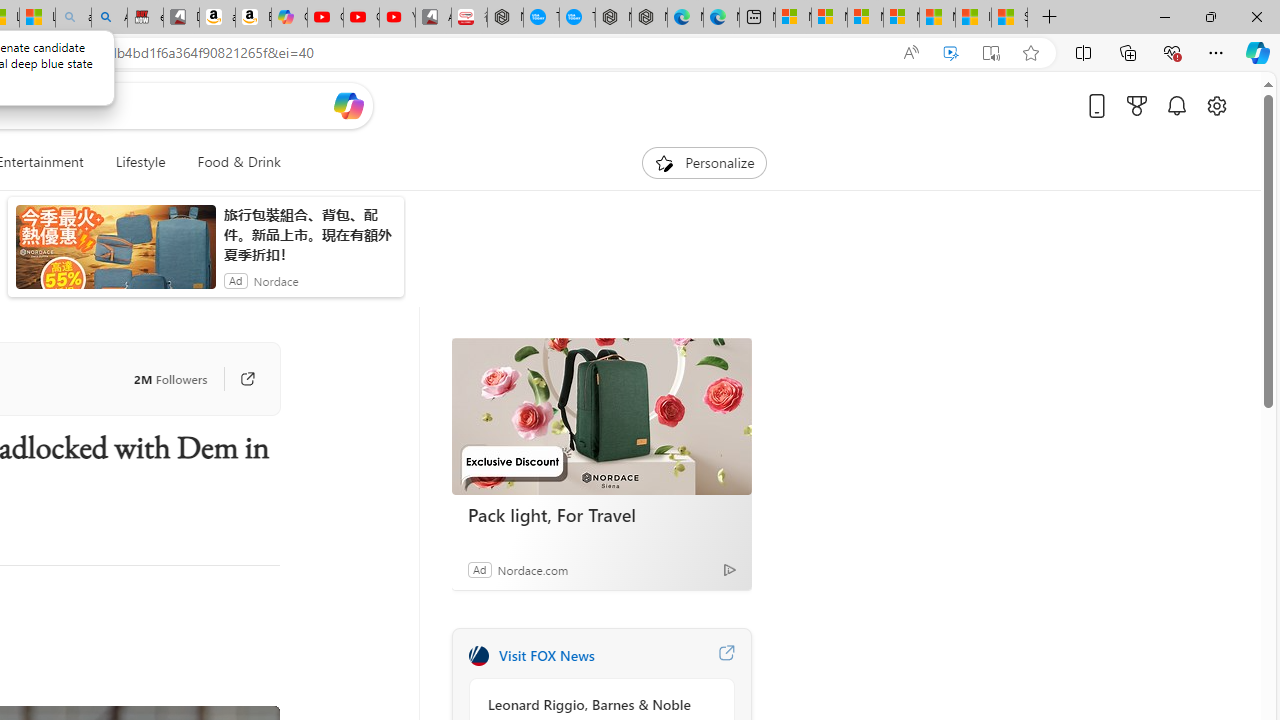 This screenshot has width=1280, height=720. What do you see at coordinates (1216, 105) in the screenshot?
I see `Open settings` at bounding box center [1216, 105].